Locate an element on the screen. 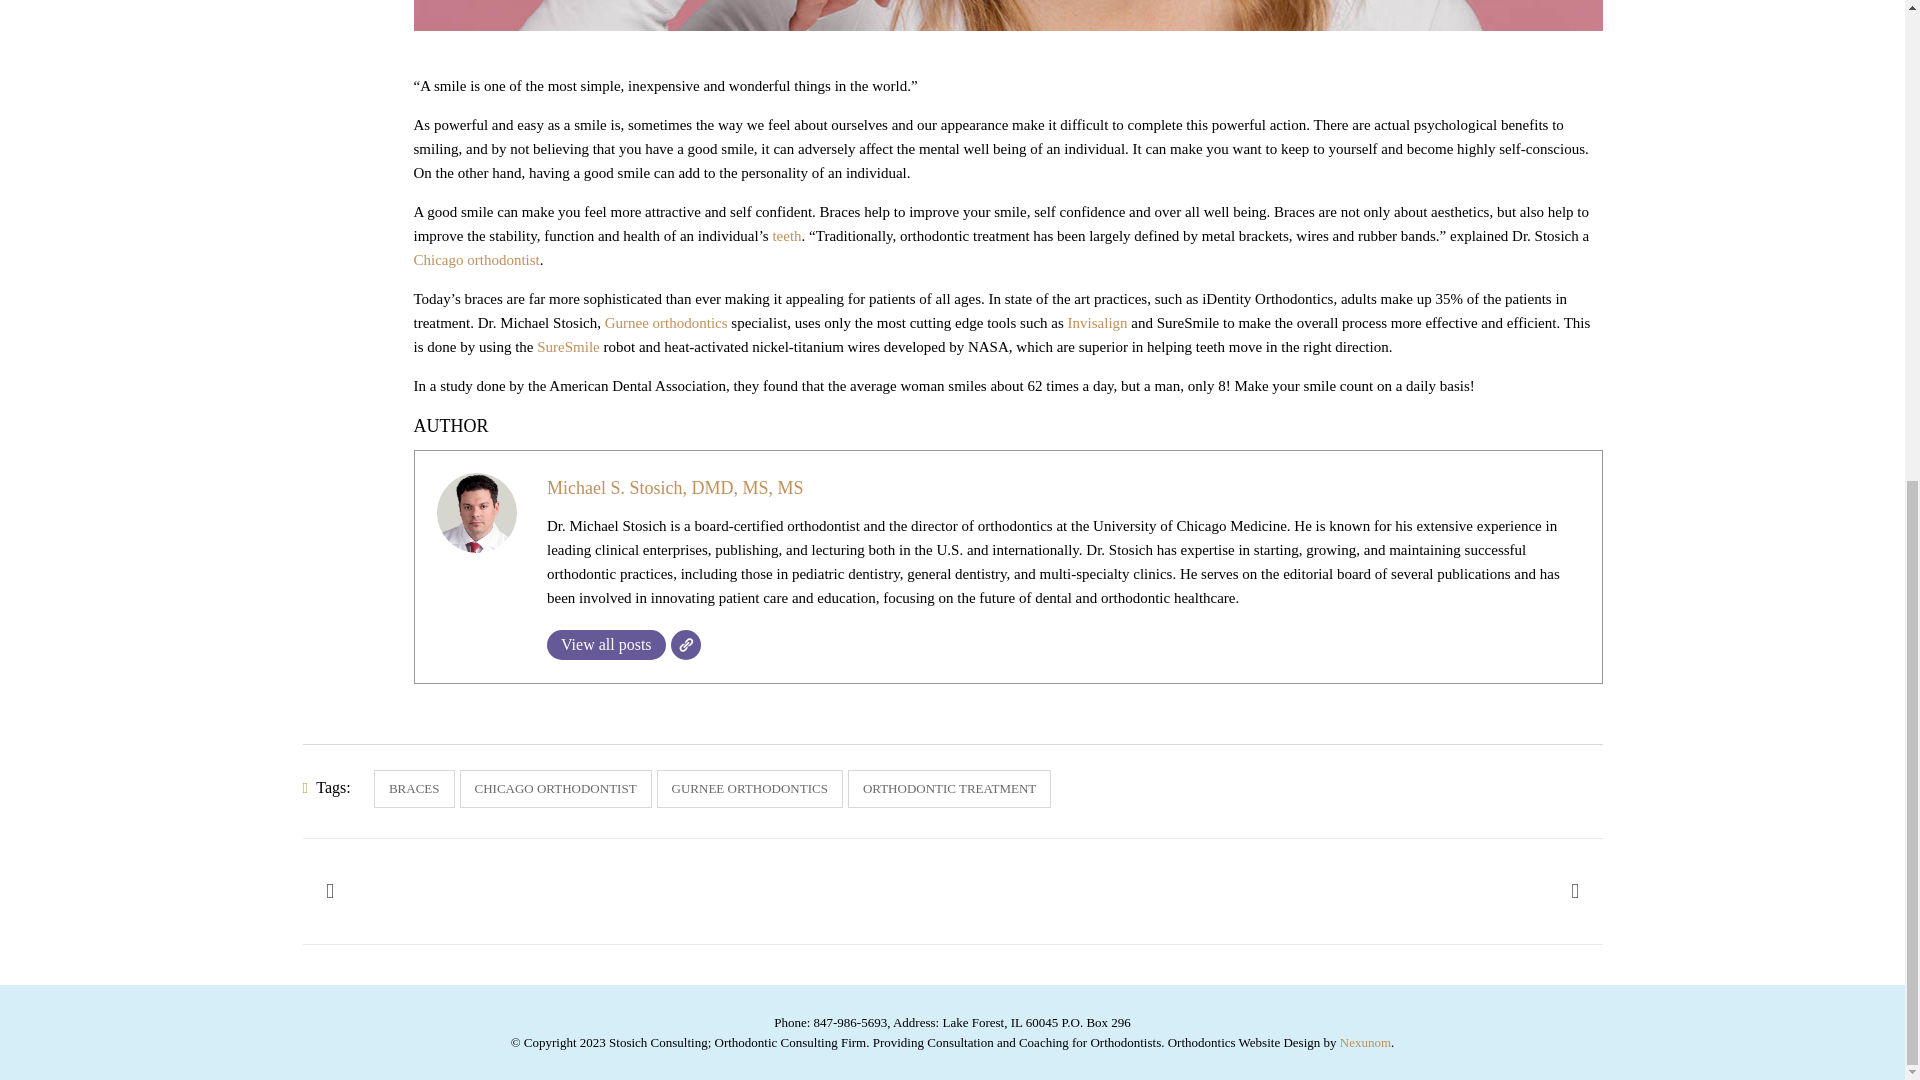  Michael S. Stosich, DMD, MS, MS is located at coordinates (676, 488).